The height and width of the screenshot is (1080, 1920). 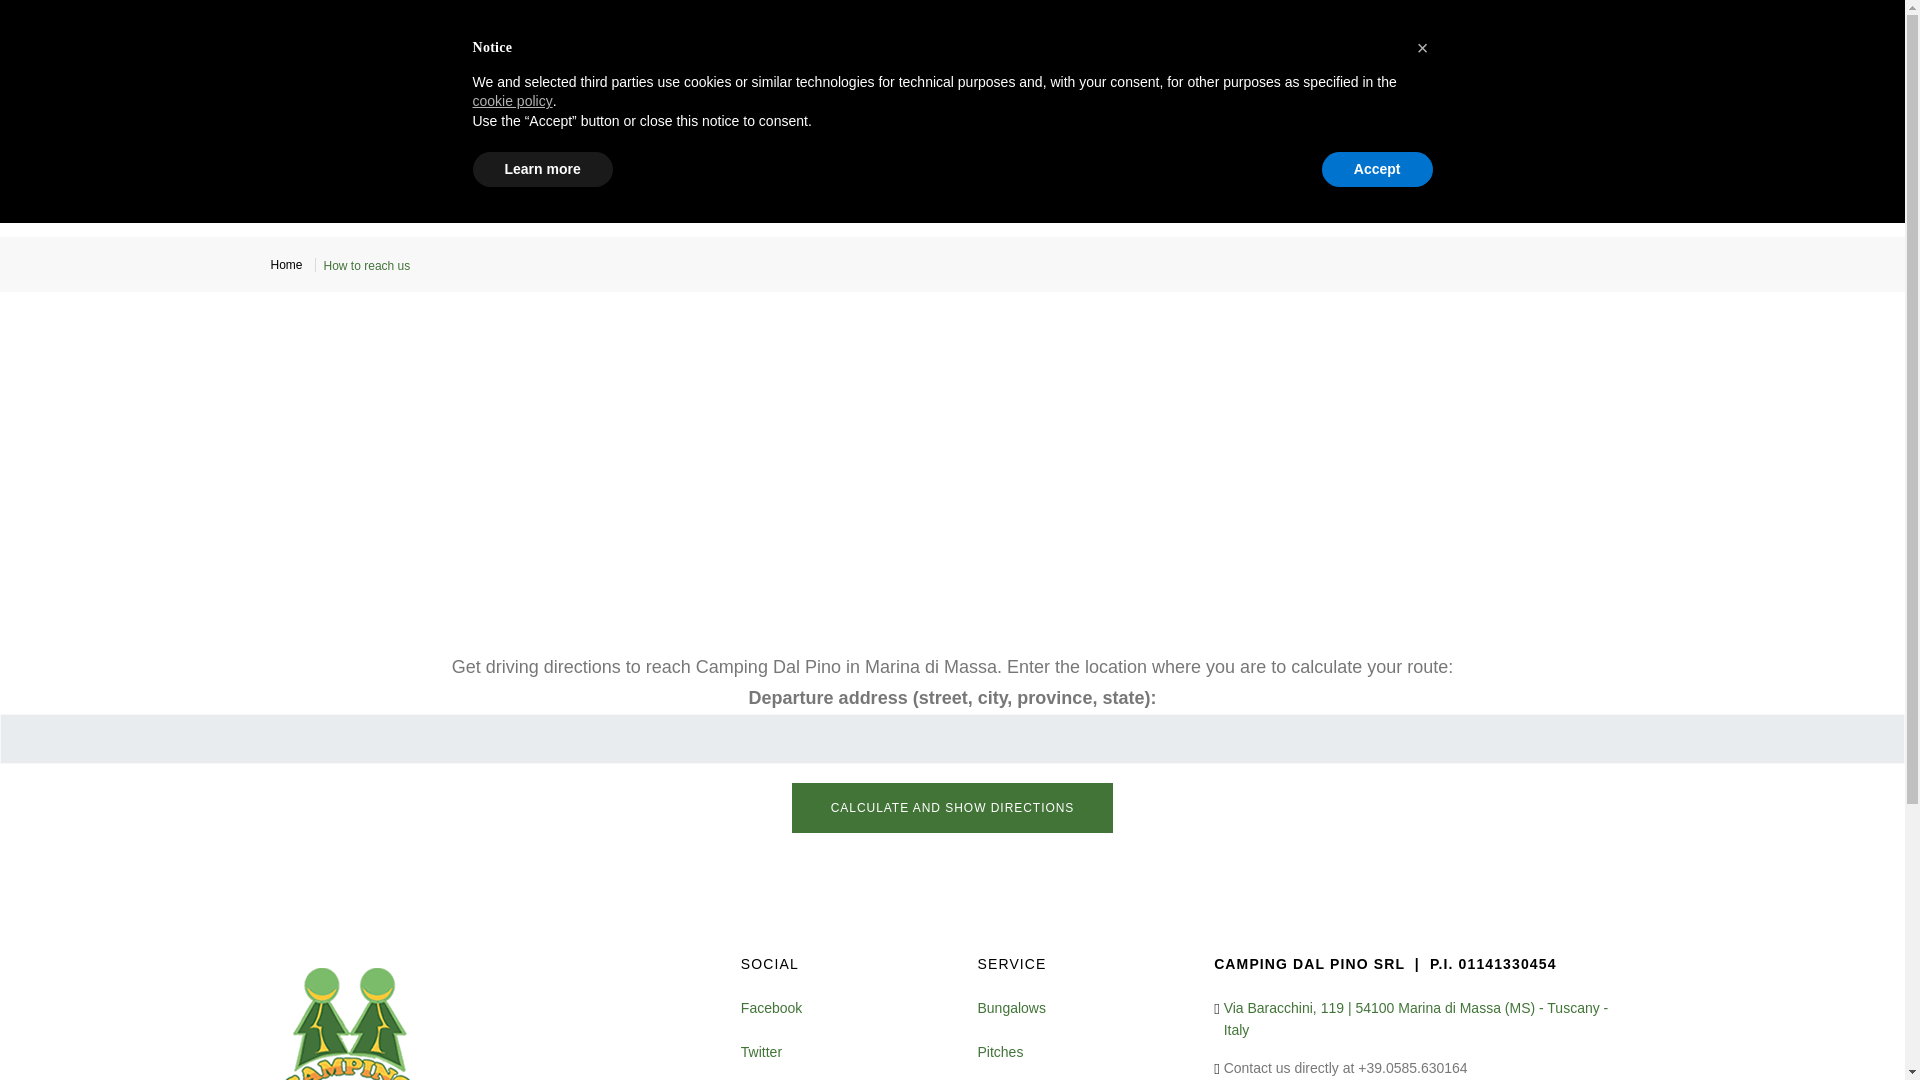 I want to click on Twitter, so click(x=761, y=1052).